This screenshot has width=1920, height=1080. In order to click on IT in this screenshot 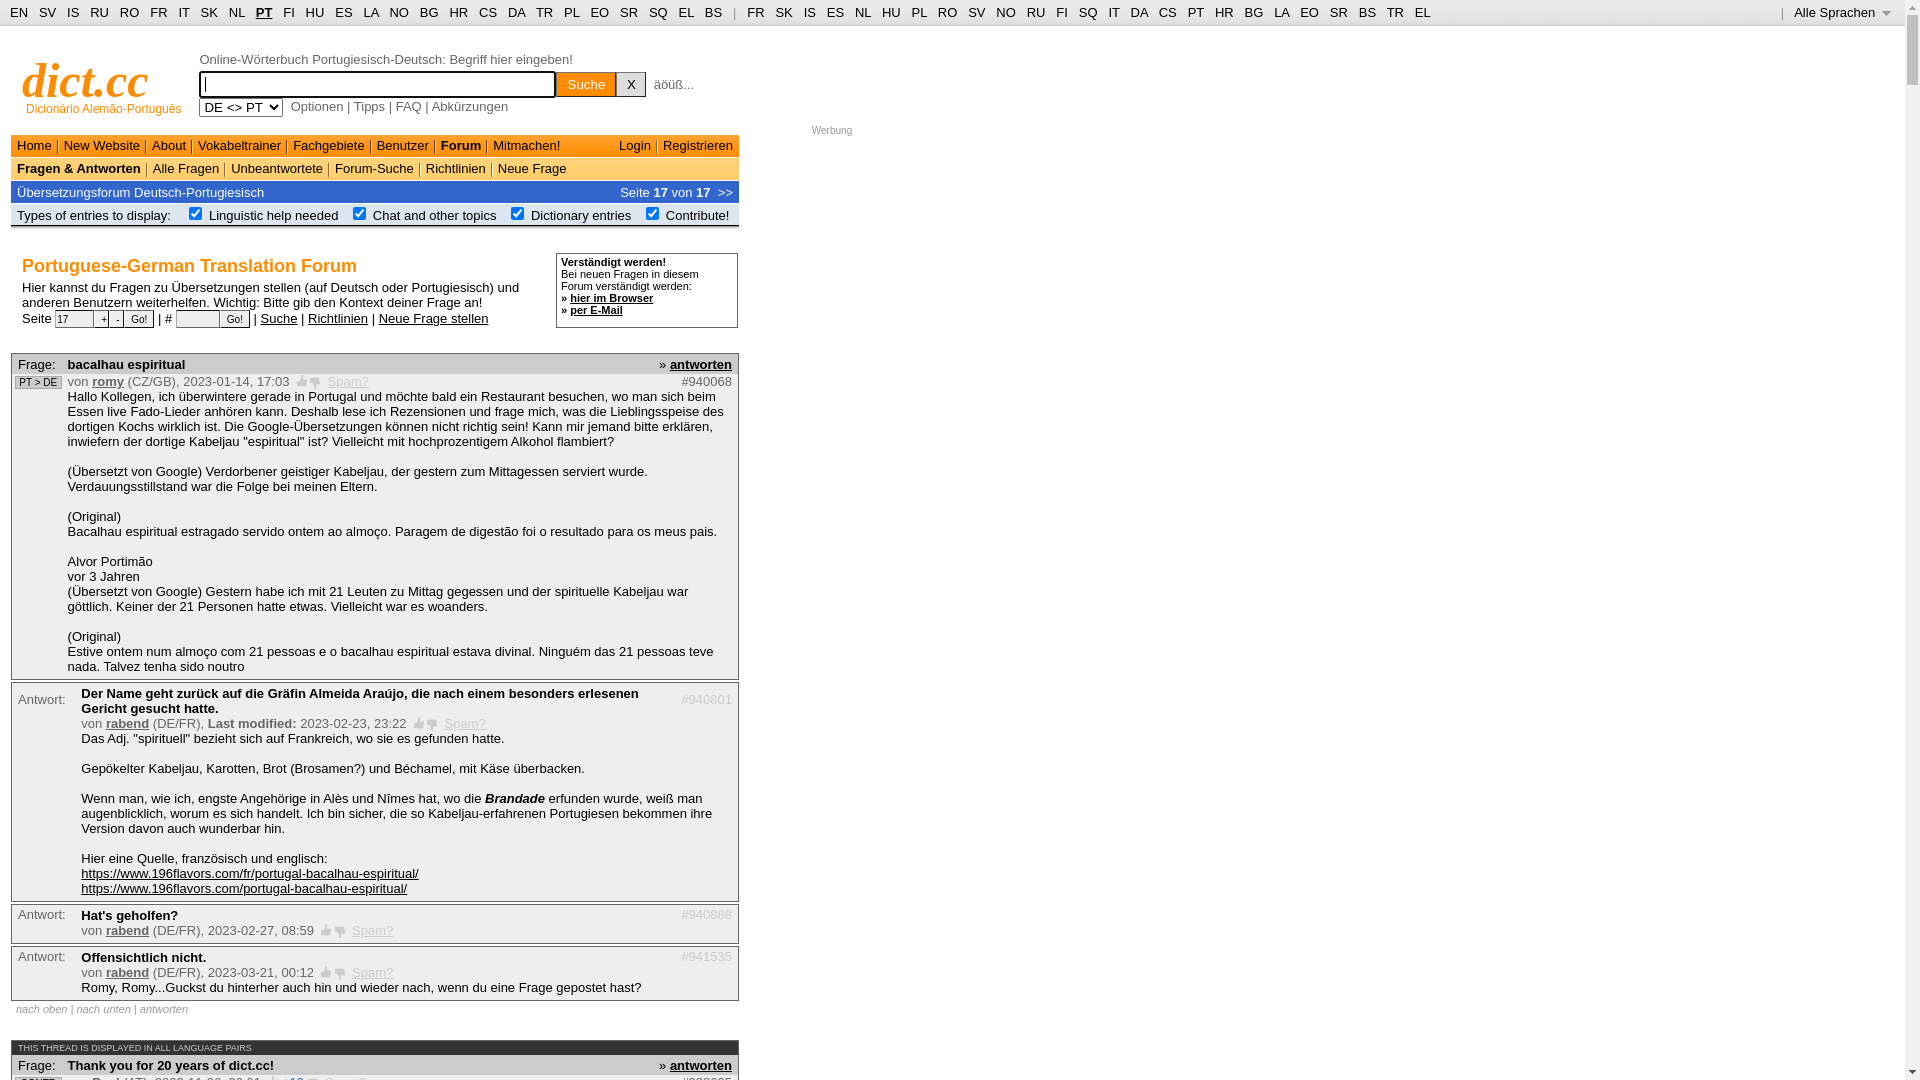, I will do `click(1114, 12)`.